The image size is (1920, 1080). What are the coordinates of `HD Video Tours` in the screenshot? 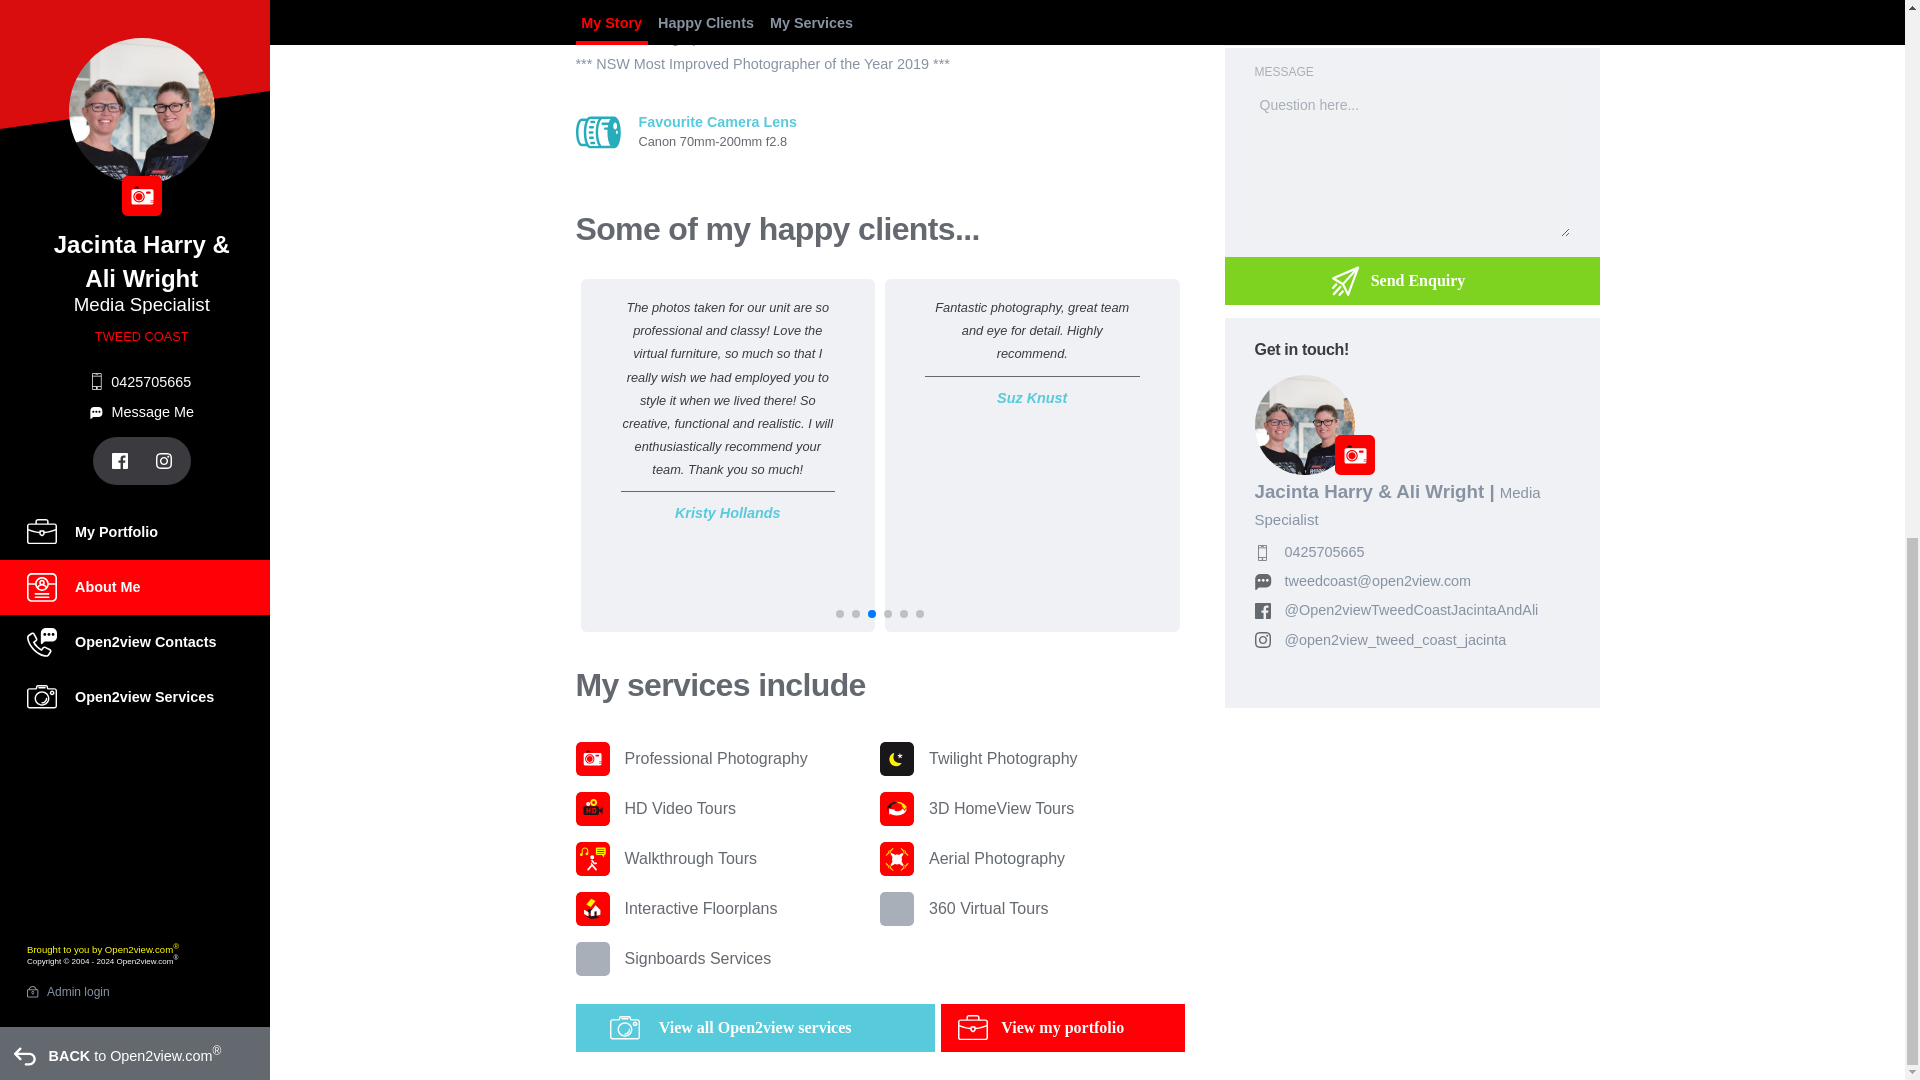 It's located at (728, 808).